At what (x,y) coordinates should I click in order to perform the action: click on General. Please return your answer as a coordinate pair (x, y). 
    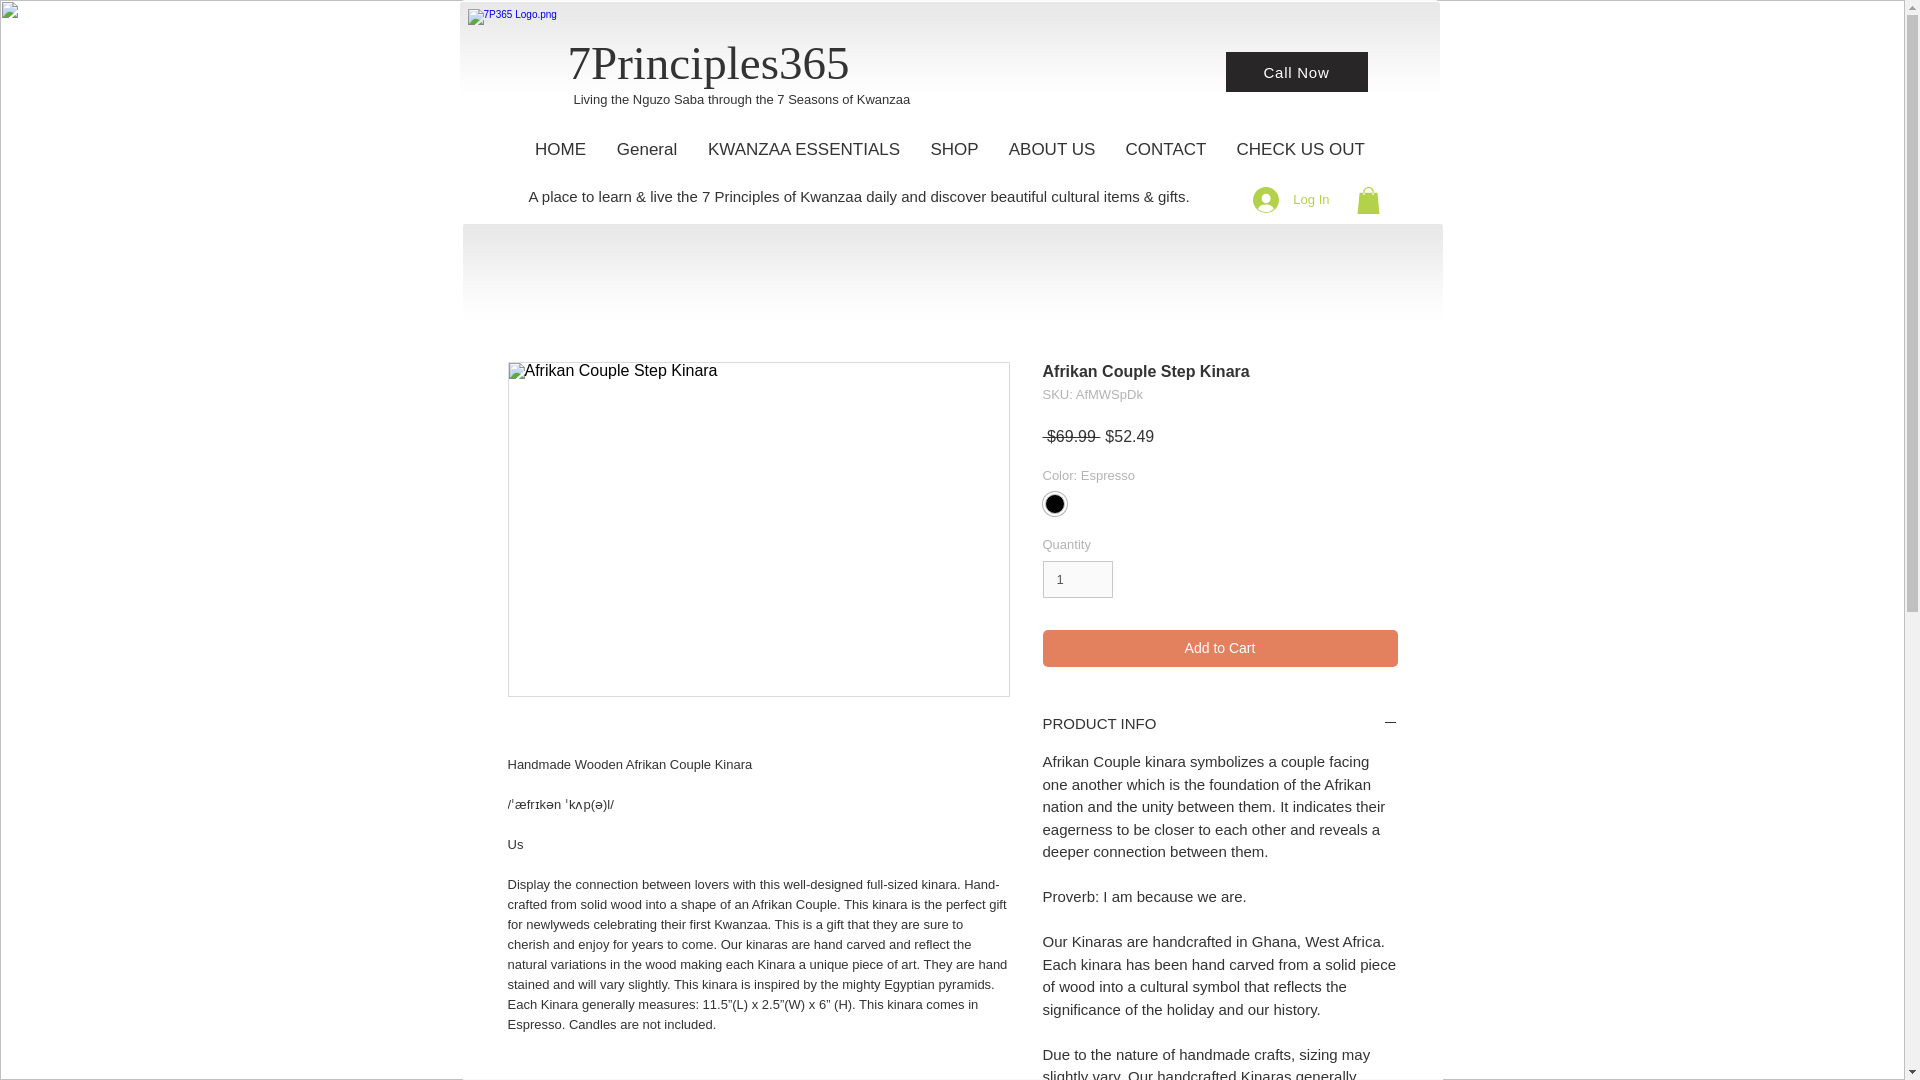
    Looking at the image, I should click on (648, 150).